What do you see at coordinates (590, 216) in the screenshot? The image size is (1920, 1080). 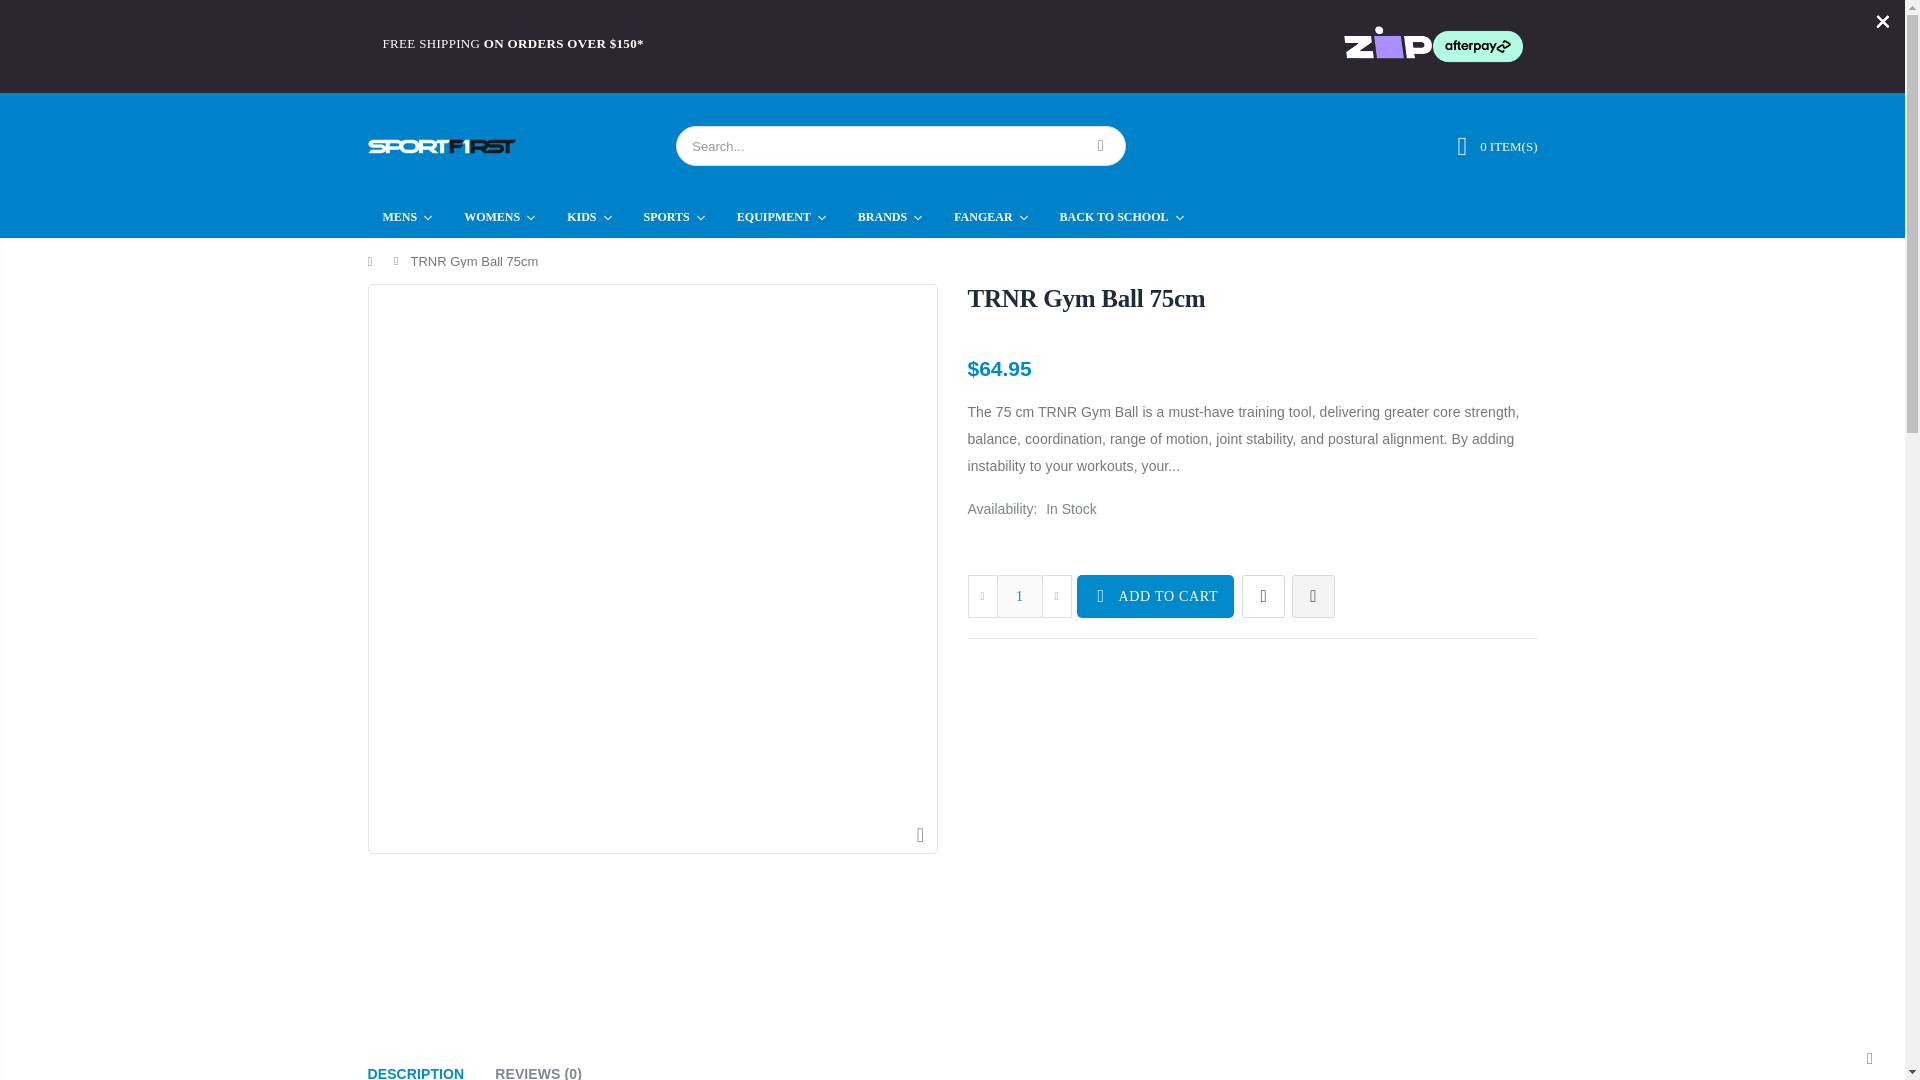 I see `Kids` at bounding box center [590, 216].